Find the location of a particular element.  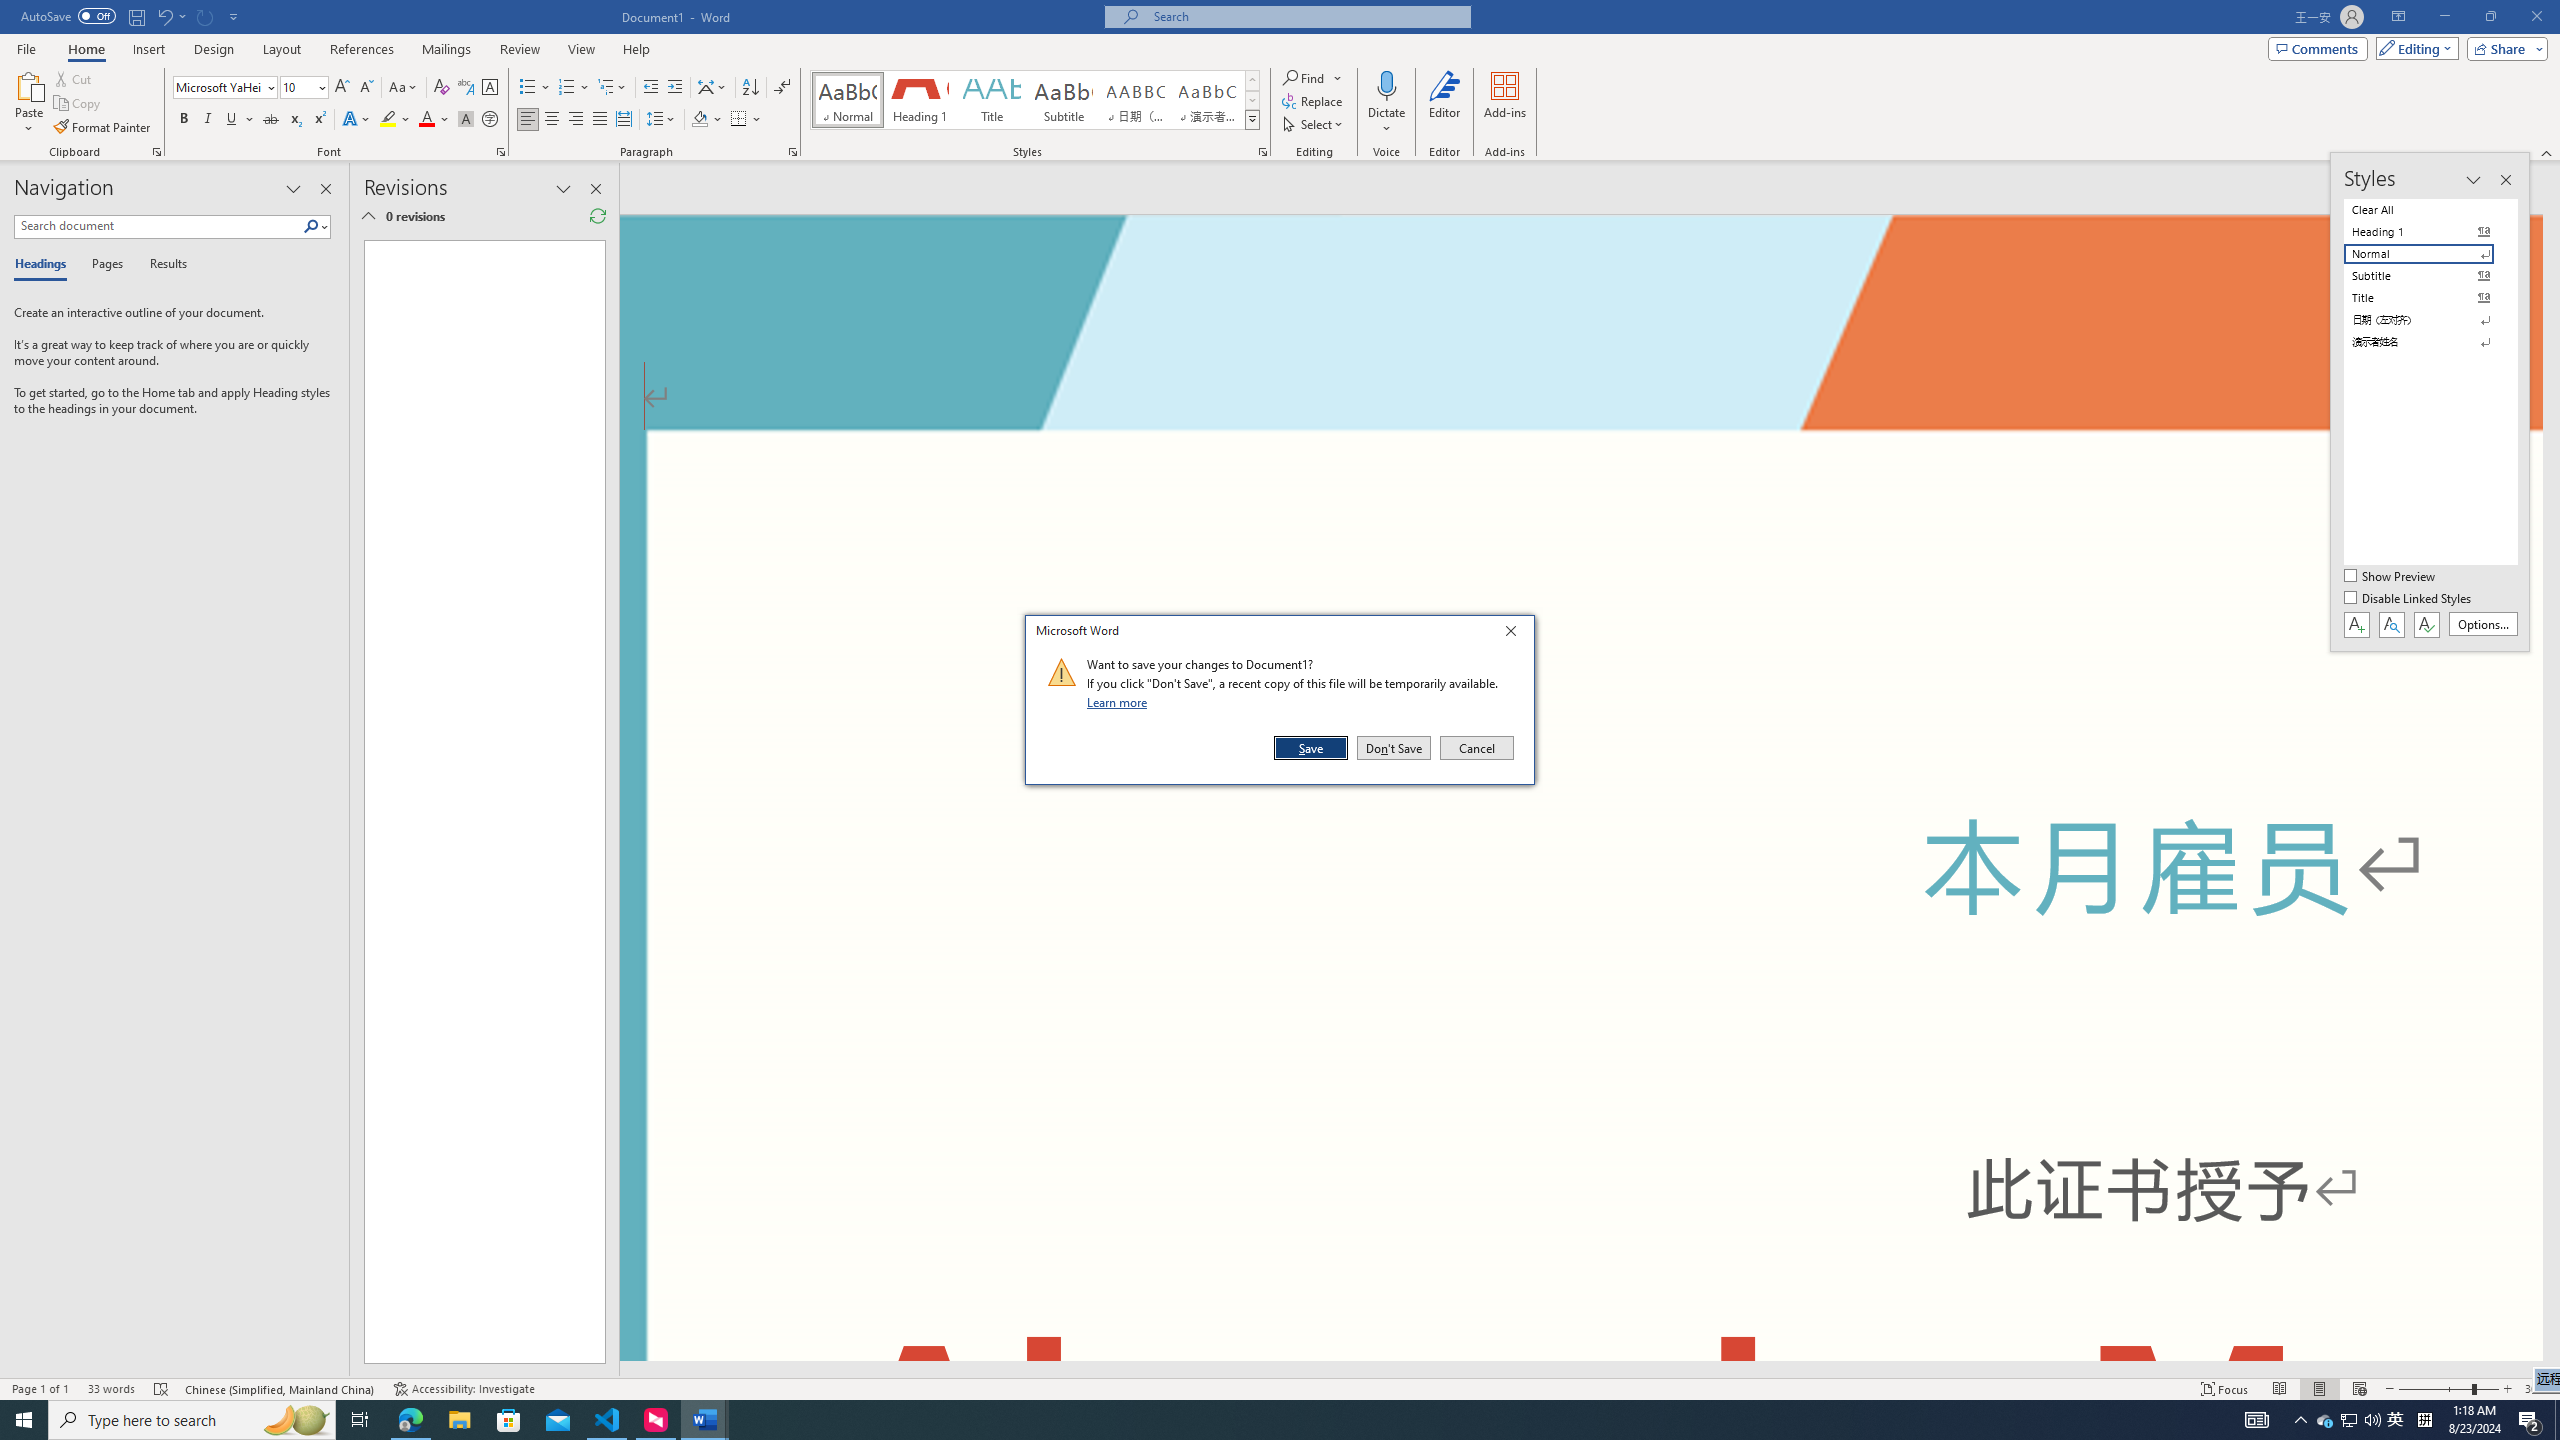

Home is located at coordinates (85, 49).